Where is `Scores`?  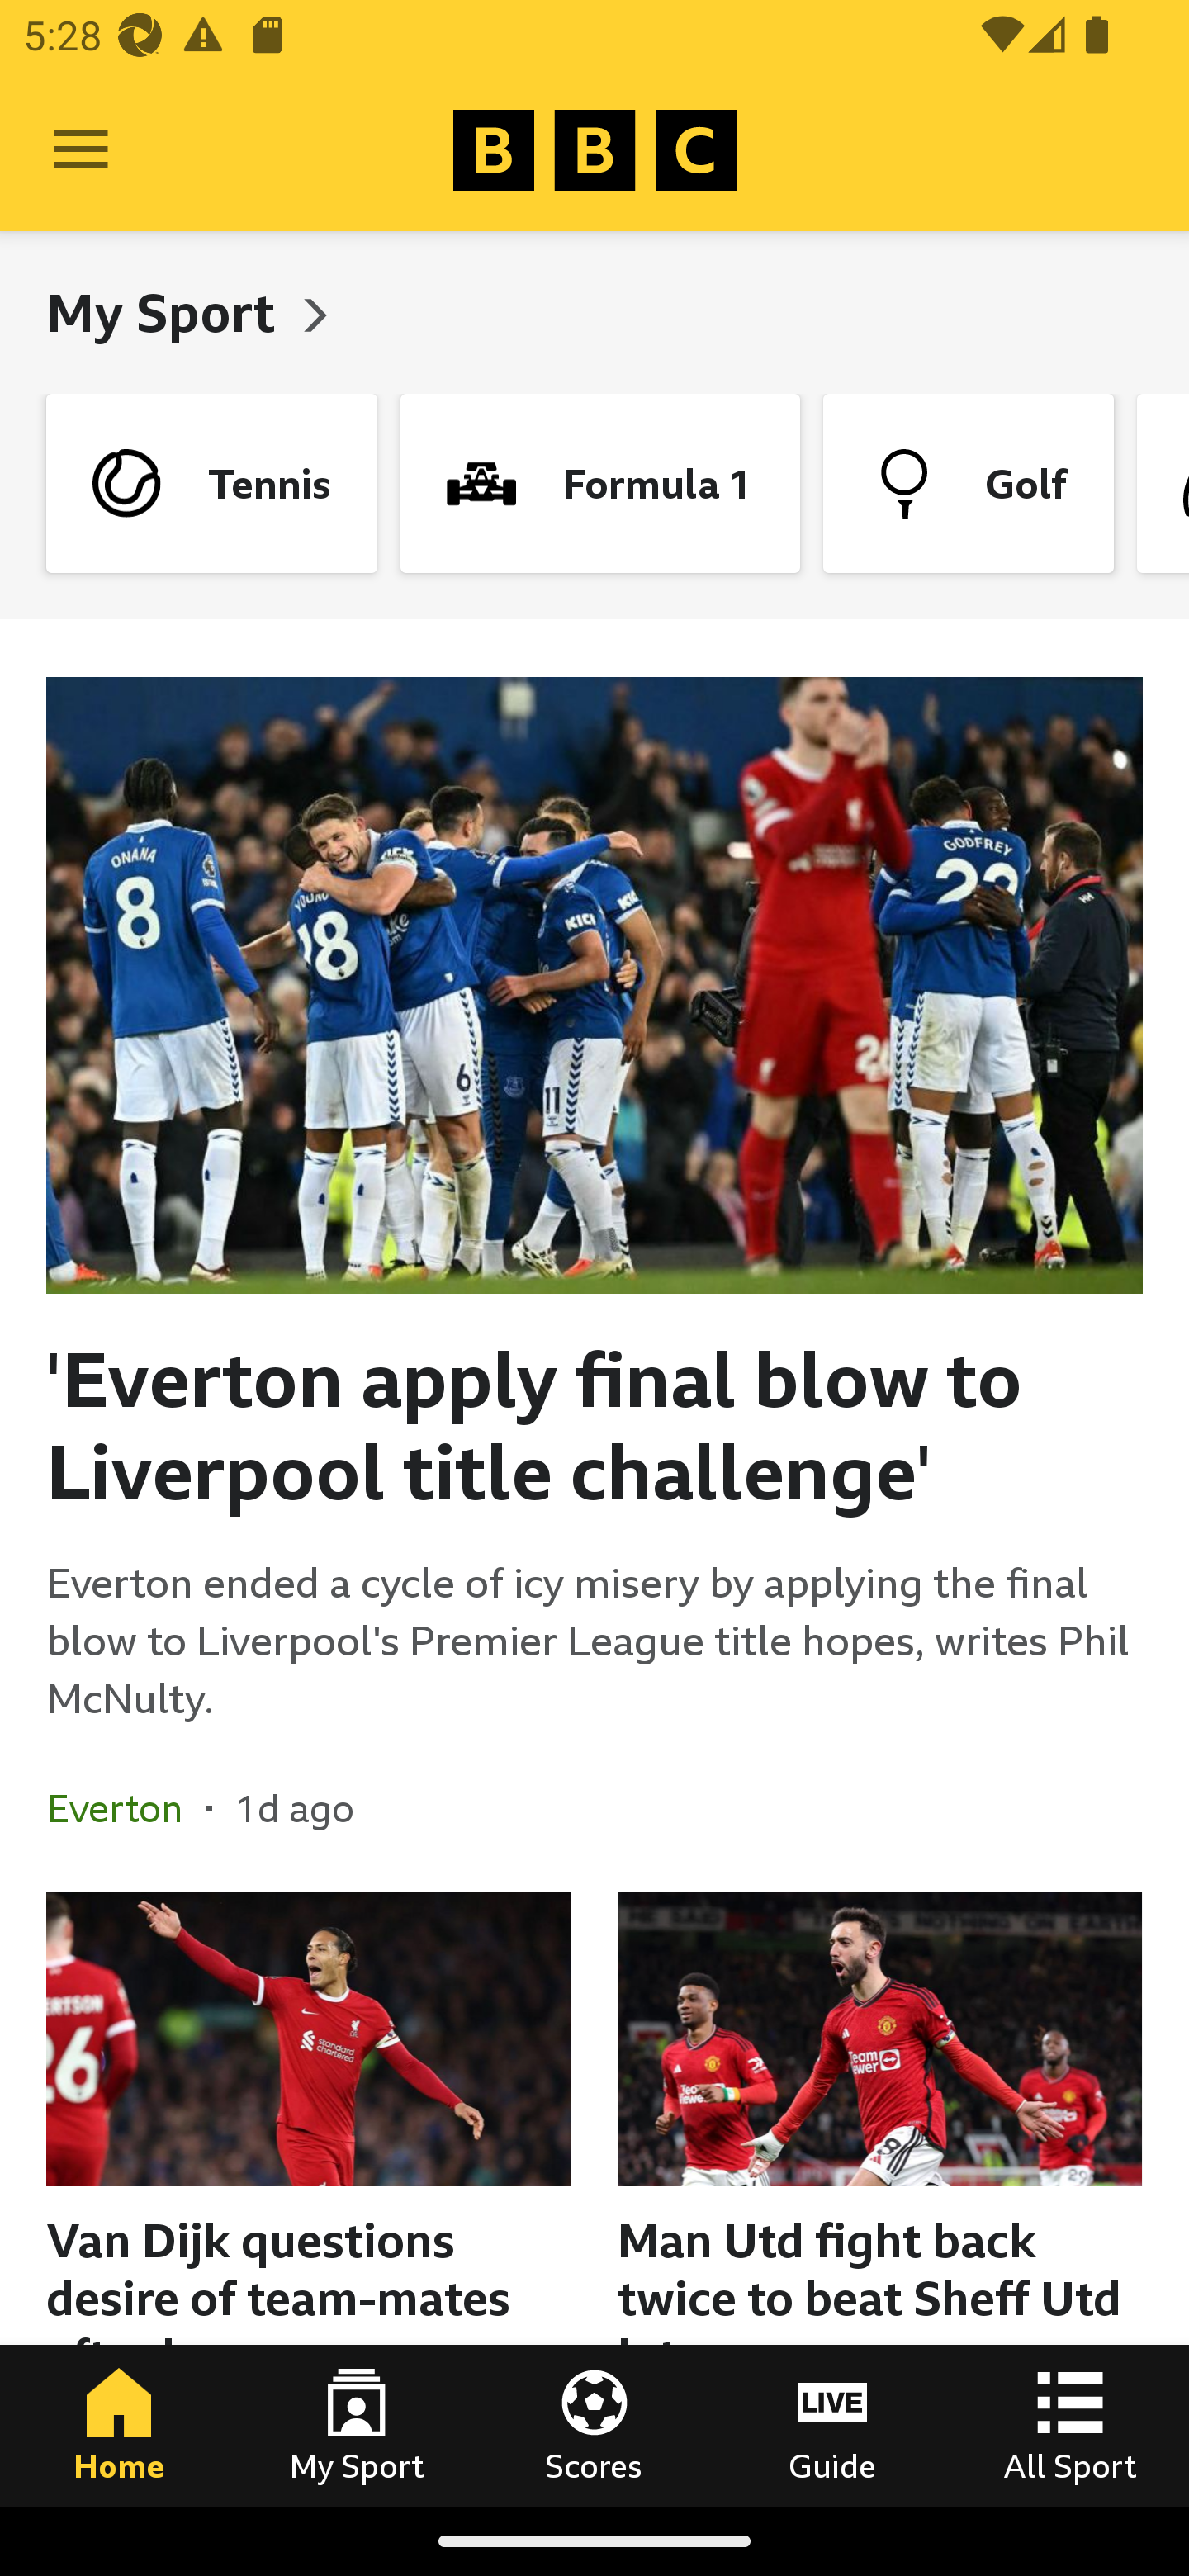 Scores is located at coordinates (594, 2425).